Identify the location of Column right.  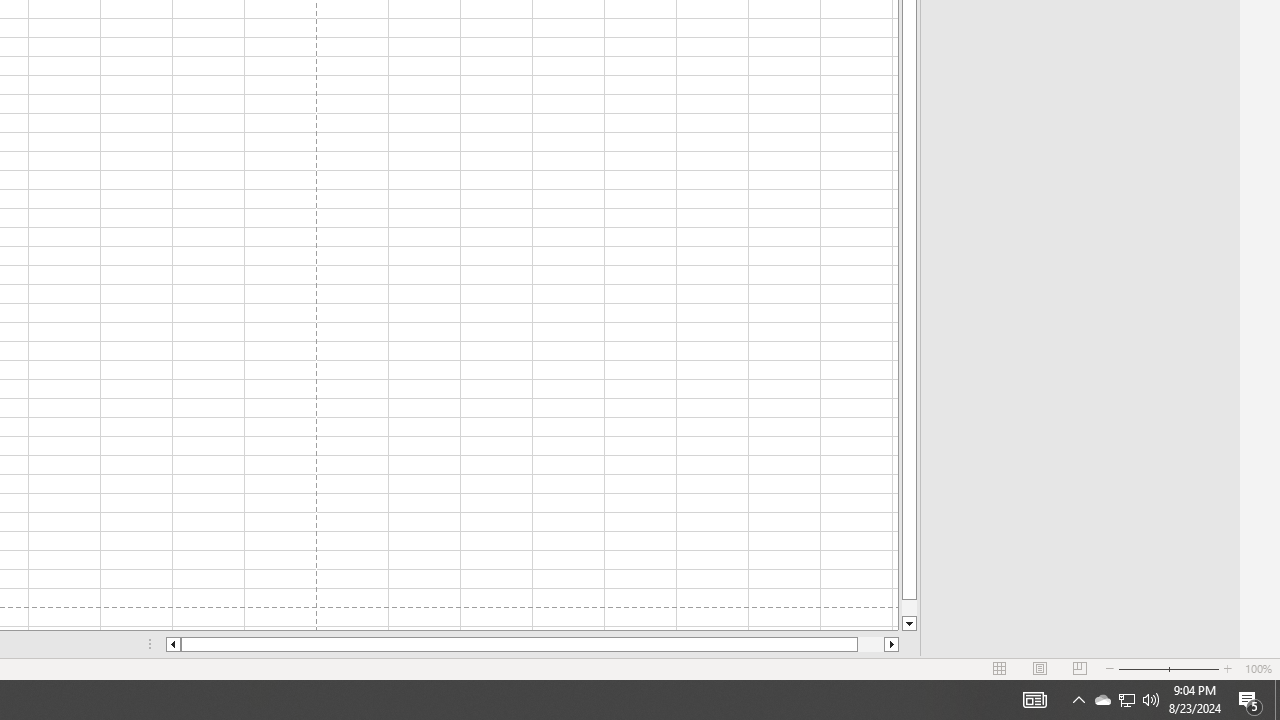
(892, 644).